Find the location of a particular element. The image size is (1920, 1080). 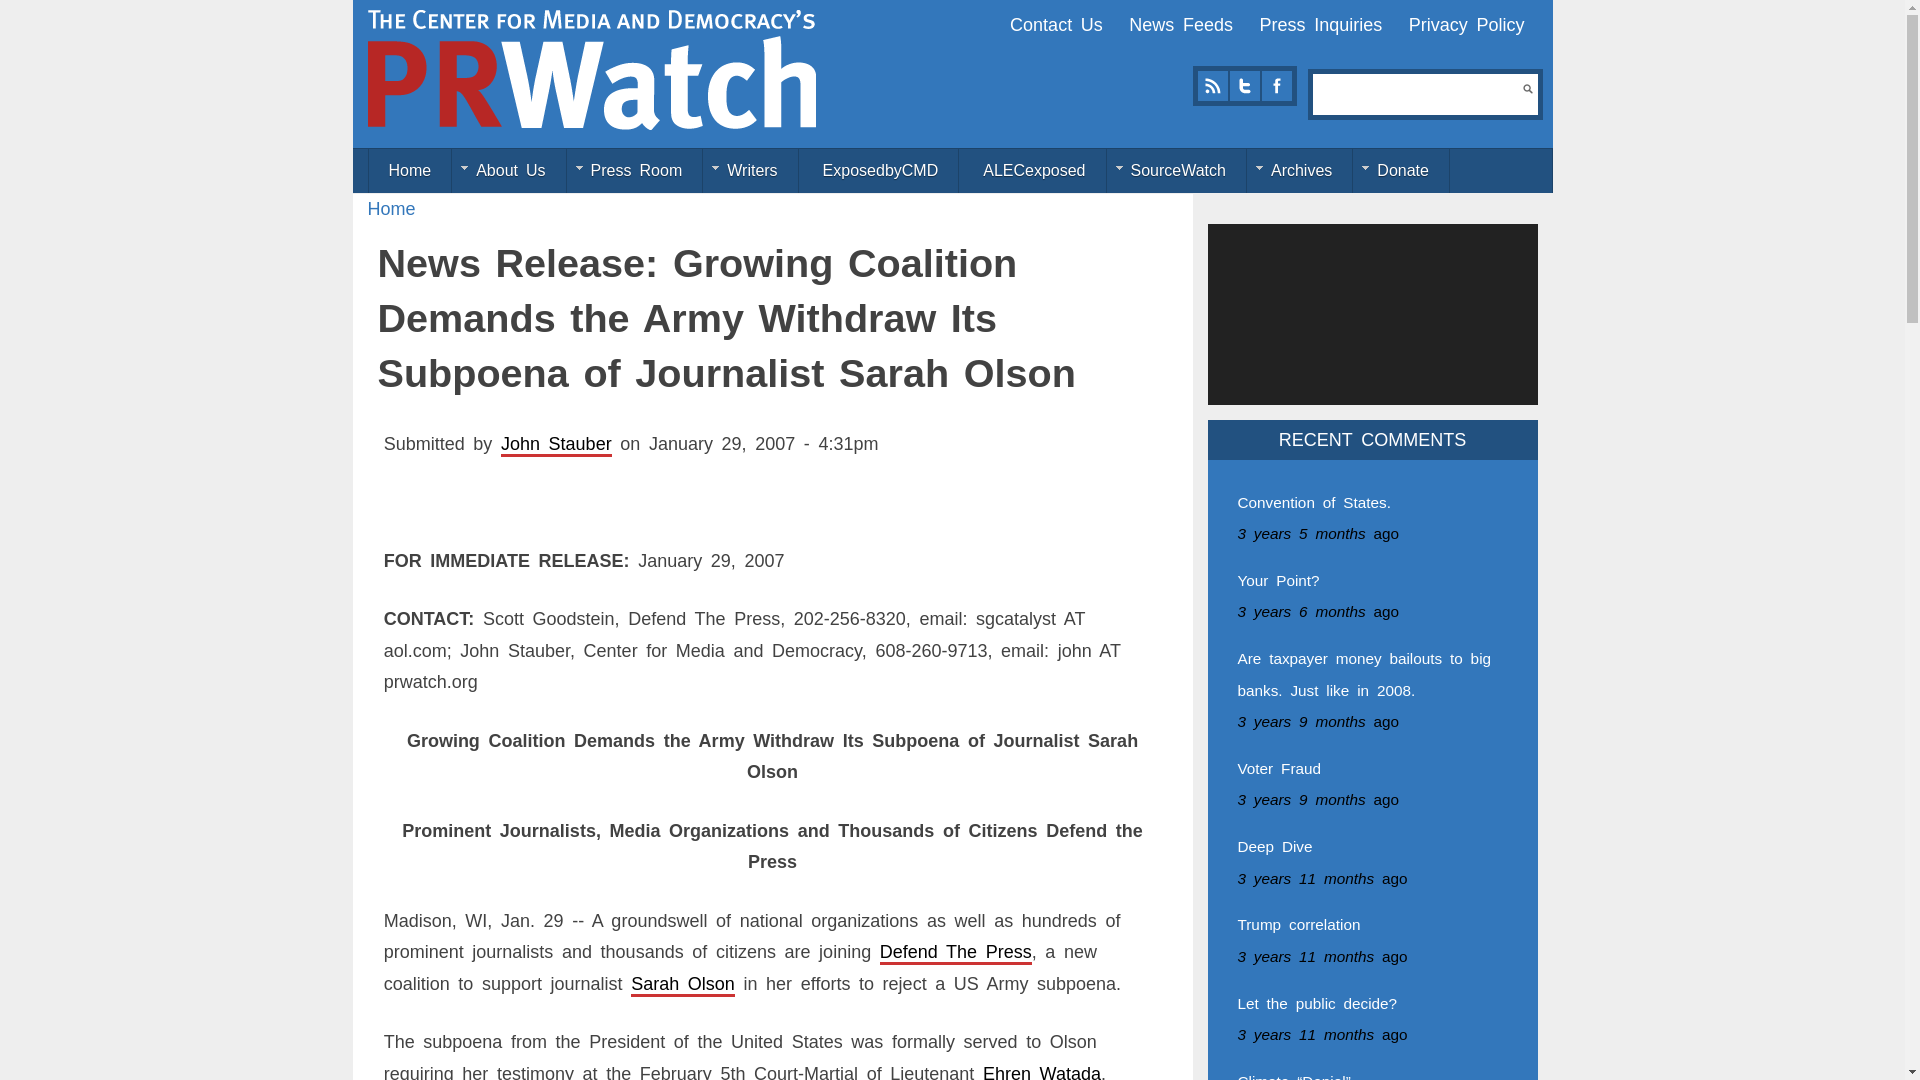

Join CMD's Facebook Page is located at coordinates (1276, 86).